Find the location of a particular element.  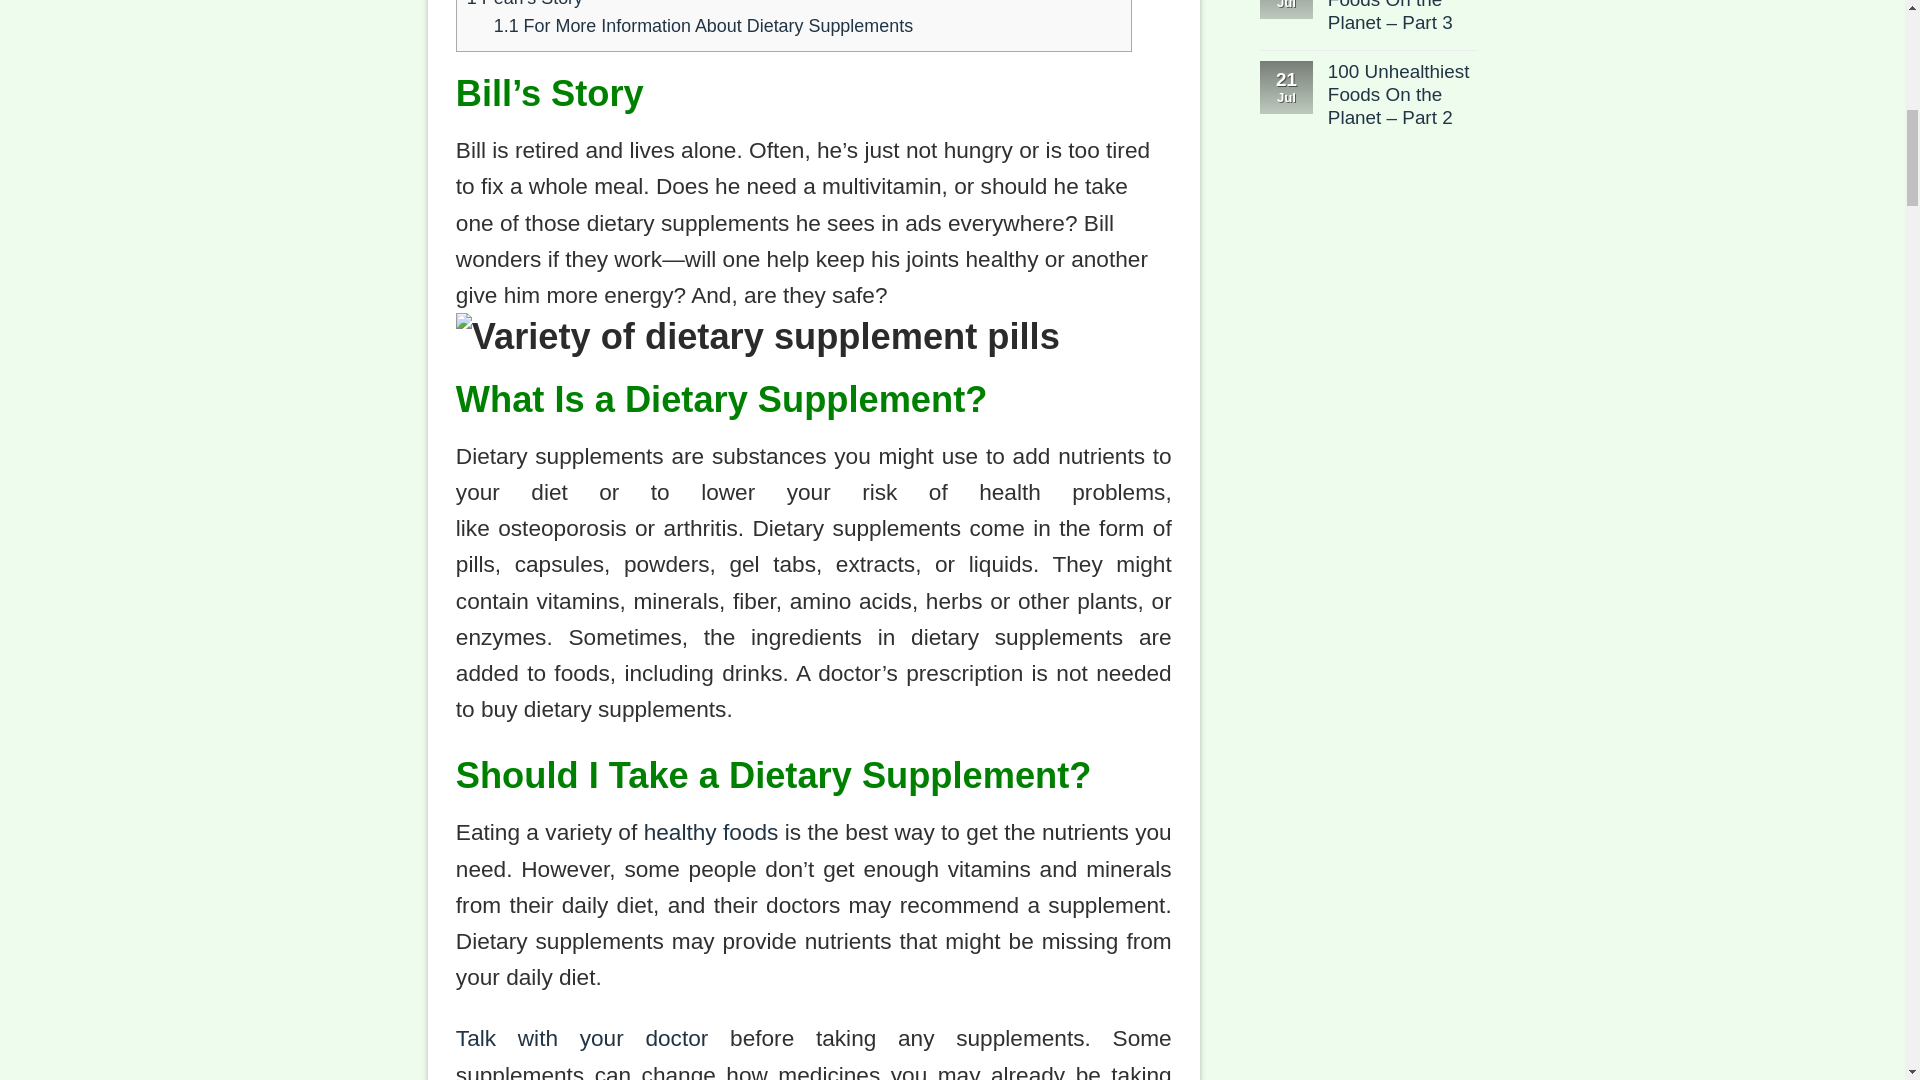

1.1 For More Information About Dietary Supplements is located at coordinates (703, 26).